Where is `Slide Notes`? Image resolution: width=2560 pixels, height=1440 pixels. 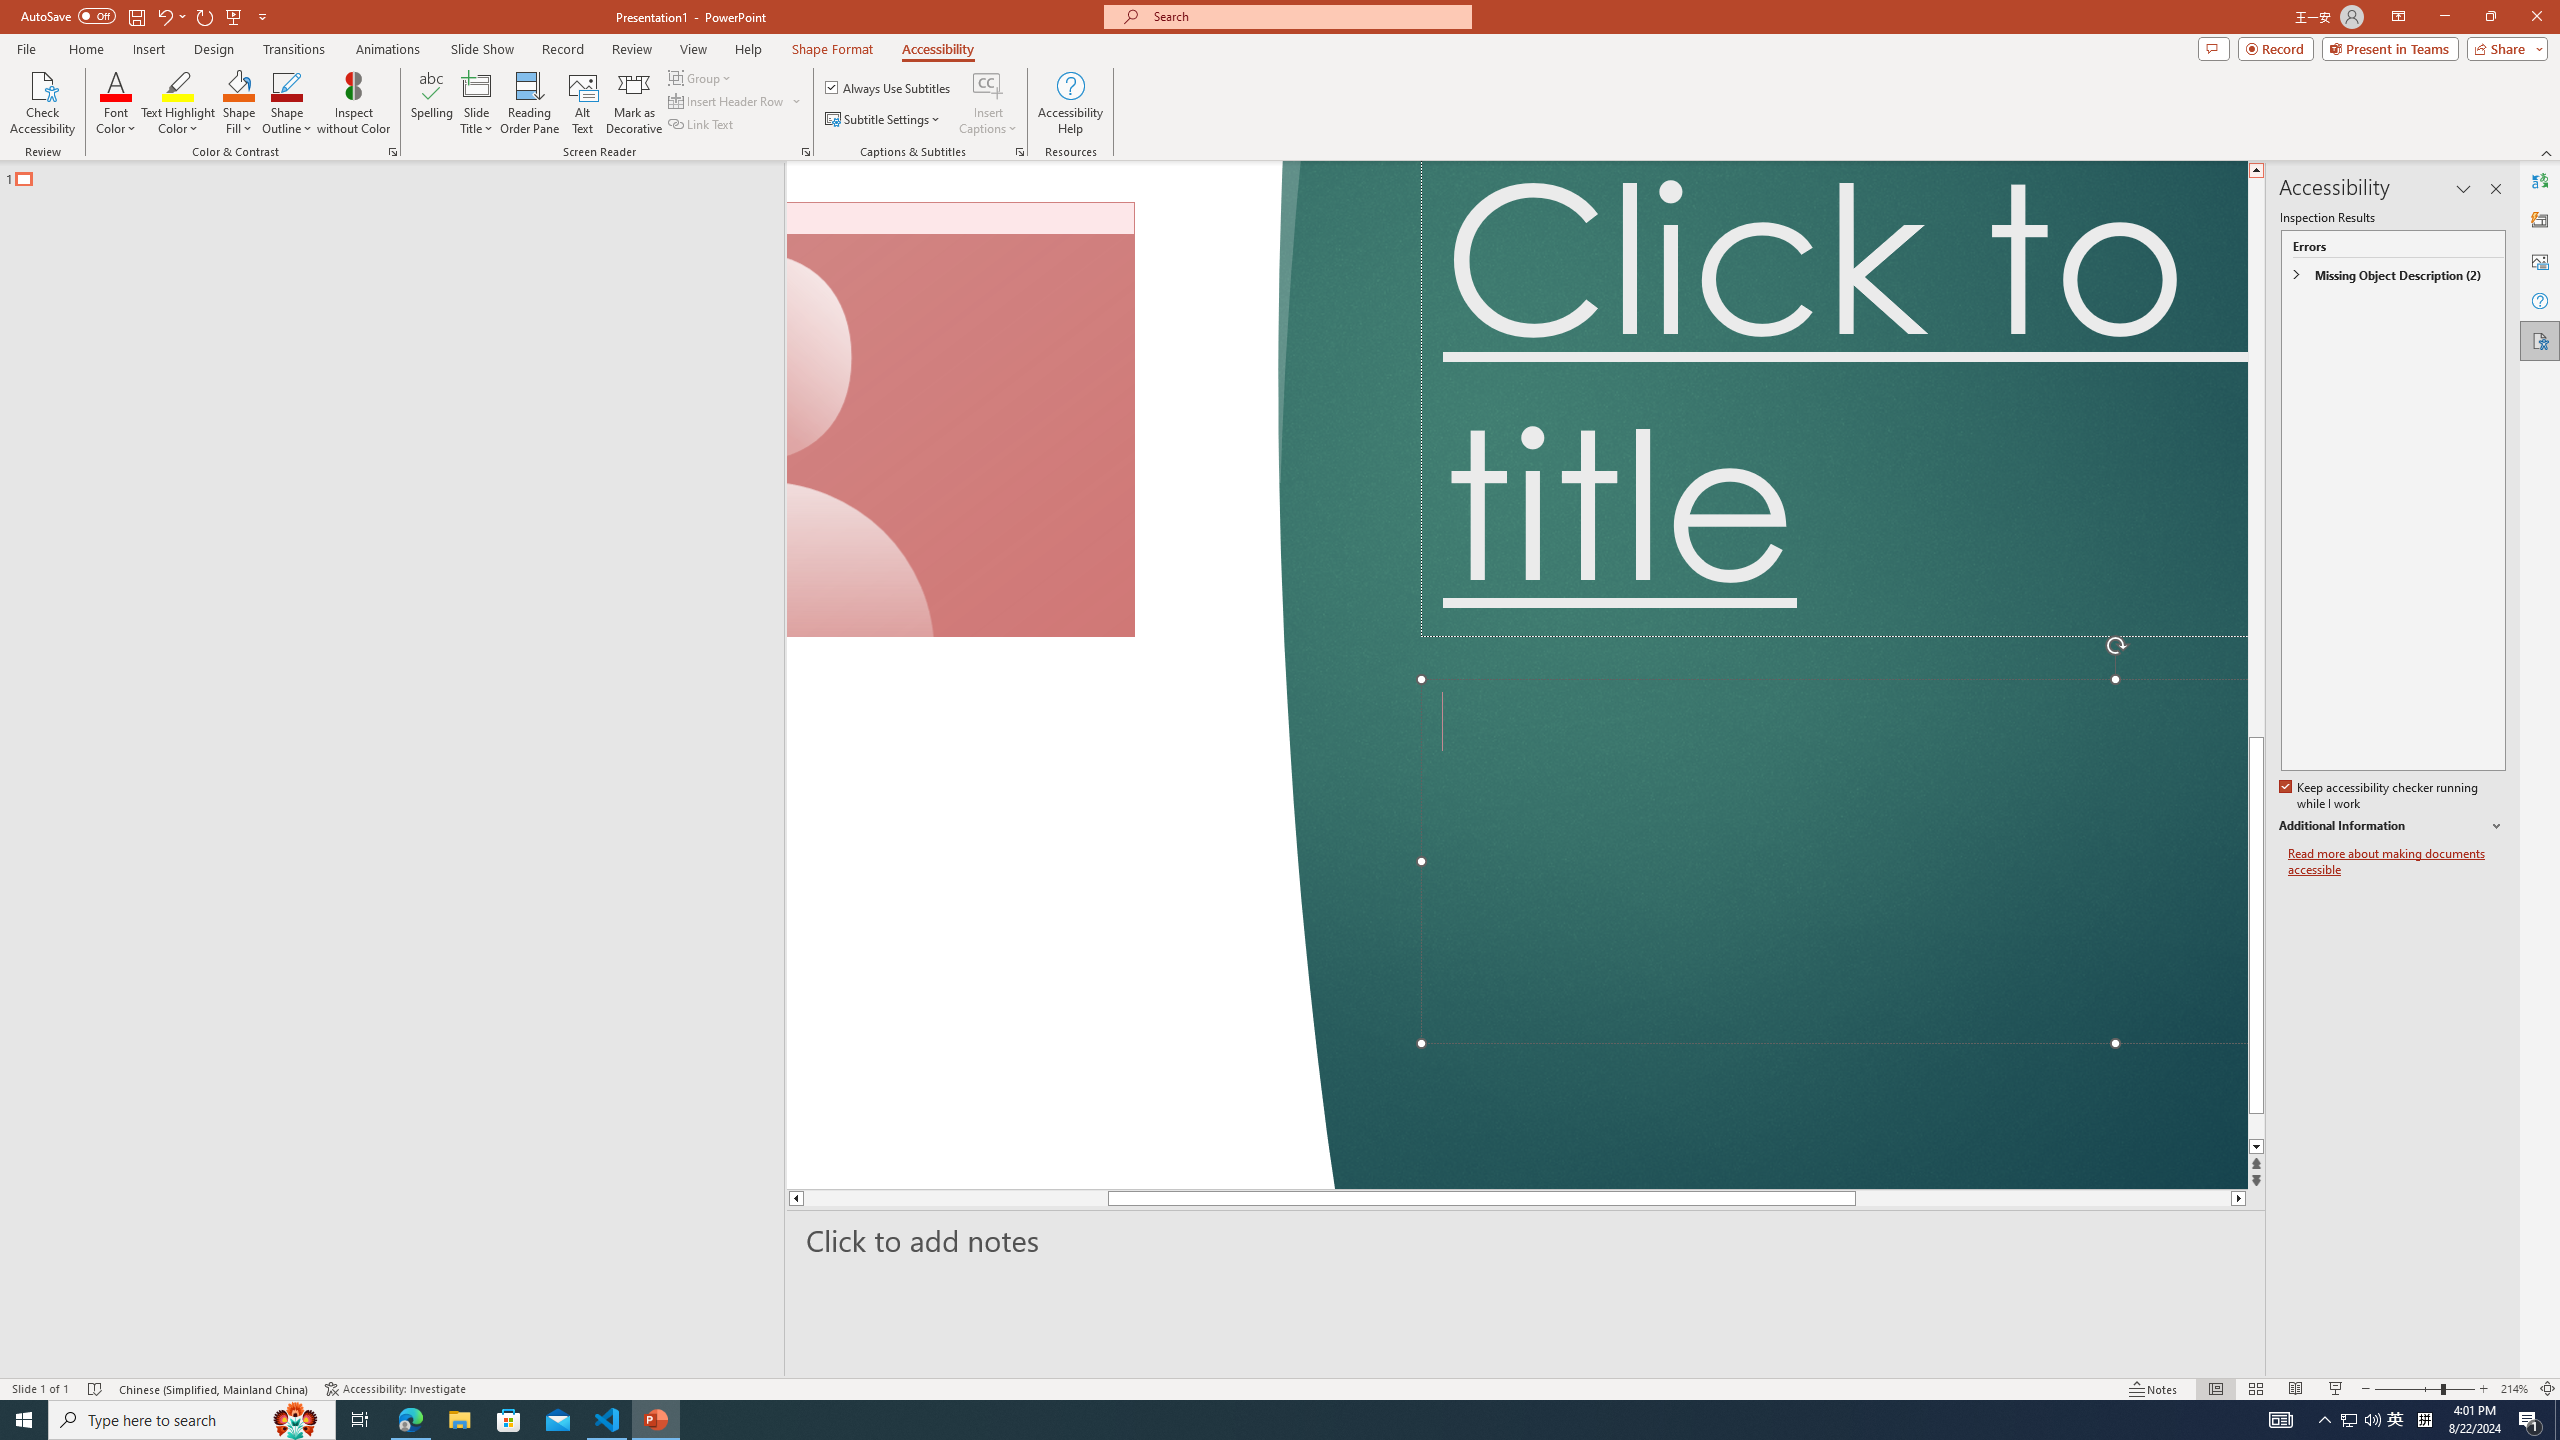
Slide Notes is located at coordinates (1526, 1240).